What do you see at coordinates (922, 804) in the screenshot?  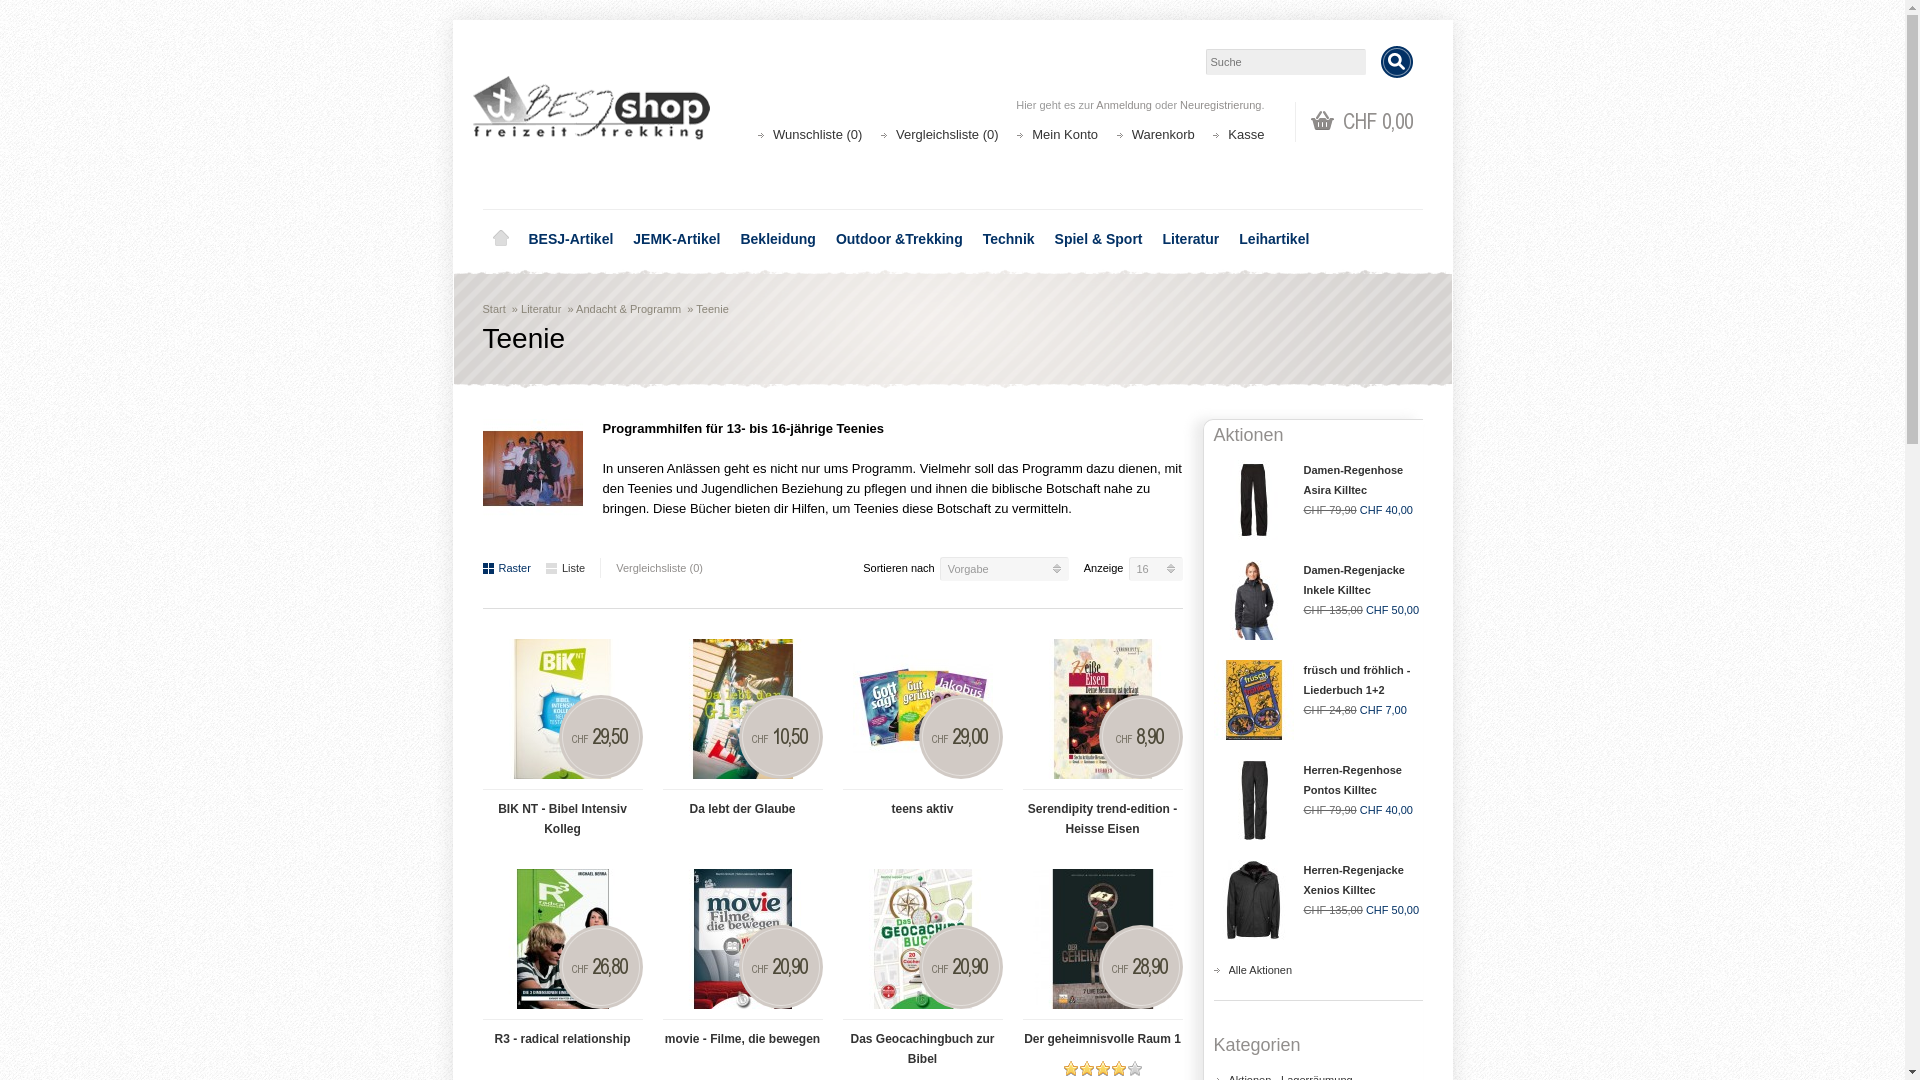 I see `teens aktiv` at bounding box center [922, 804].